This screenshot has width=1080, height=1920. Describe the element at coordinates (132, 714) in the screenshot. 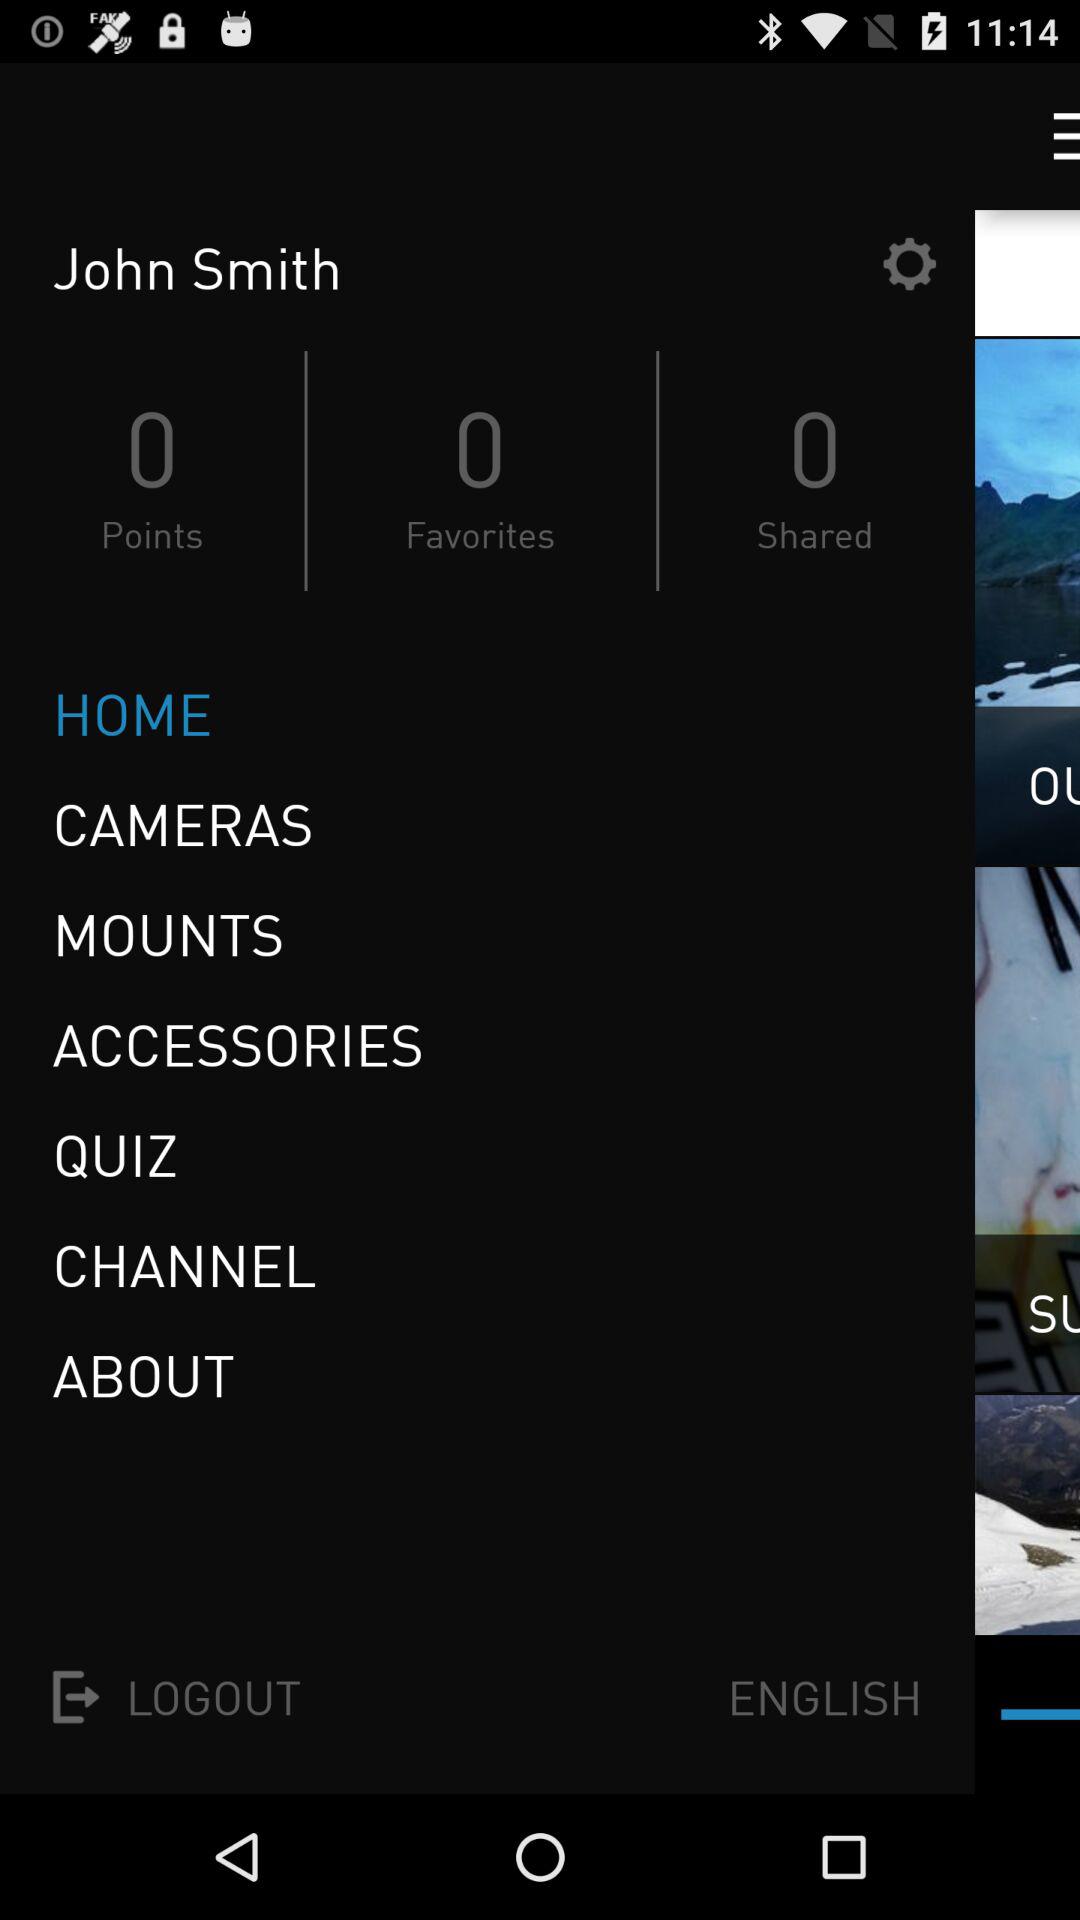

I see `turn on home icon` at that location.